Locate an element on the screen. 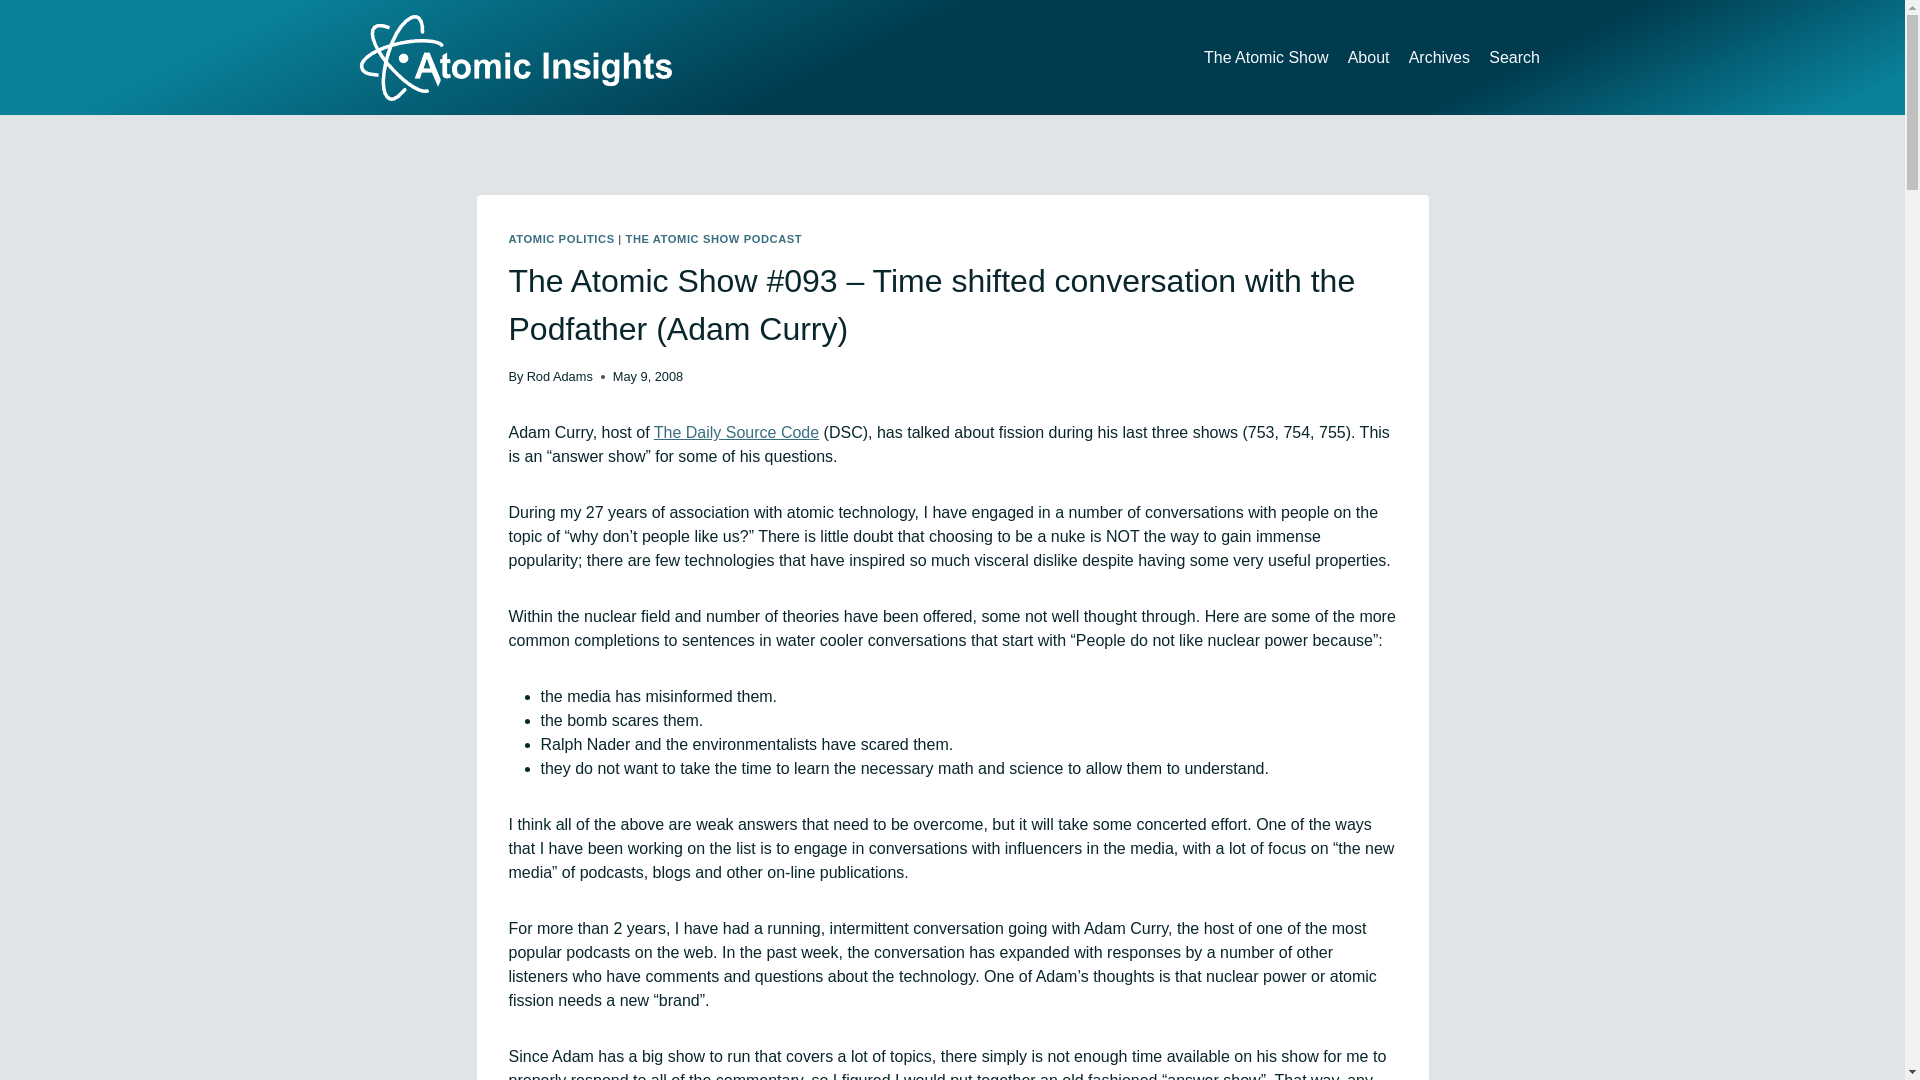  The Atomic Show is located at coordinates (1266, 56).